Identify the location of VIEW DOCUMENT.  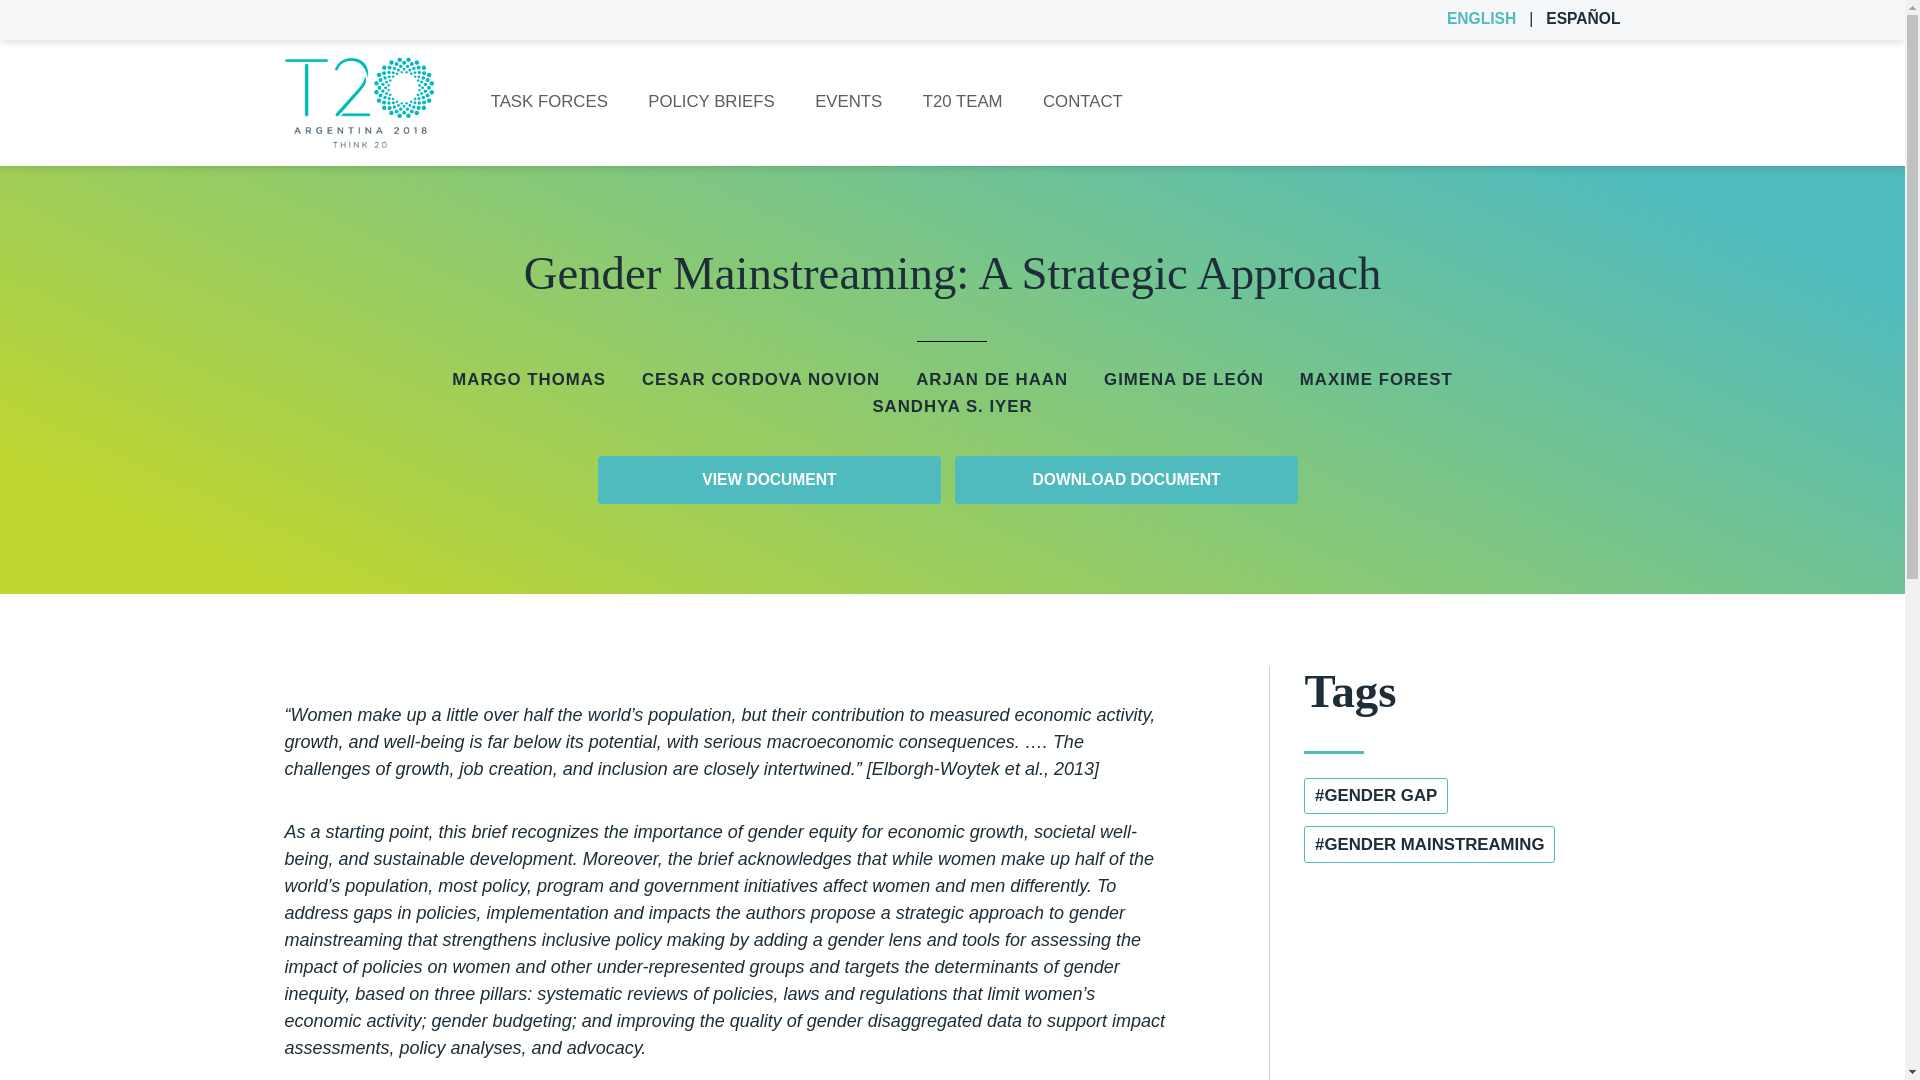
(768, 480).